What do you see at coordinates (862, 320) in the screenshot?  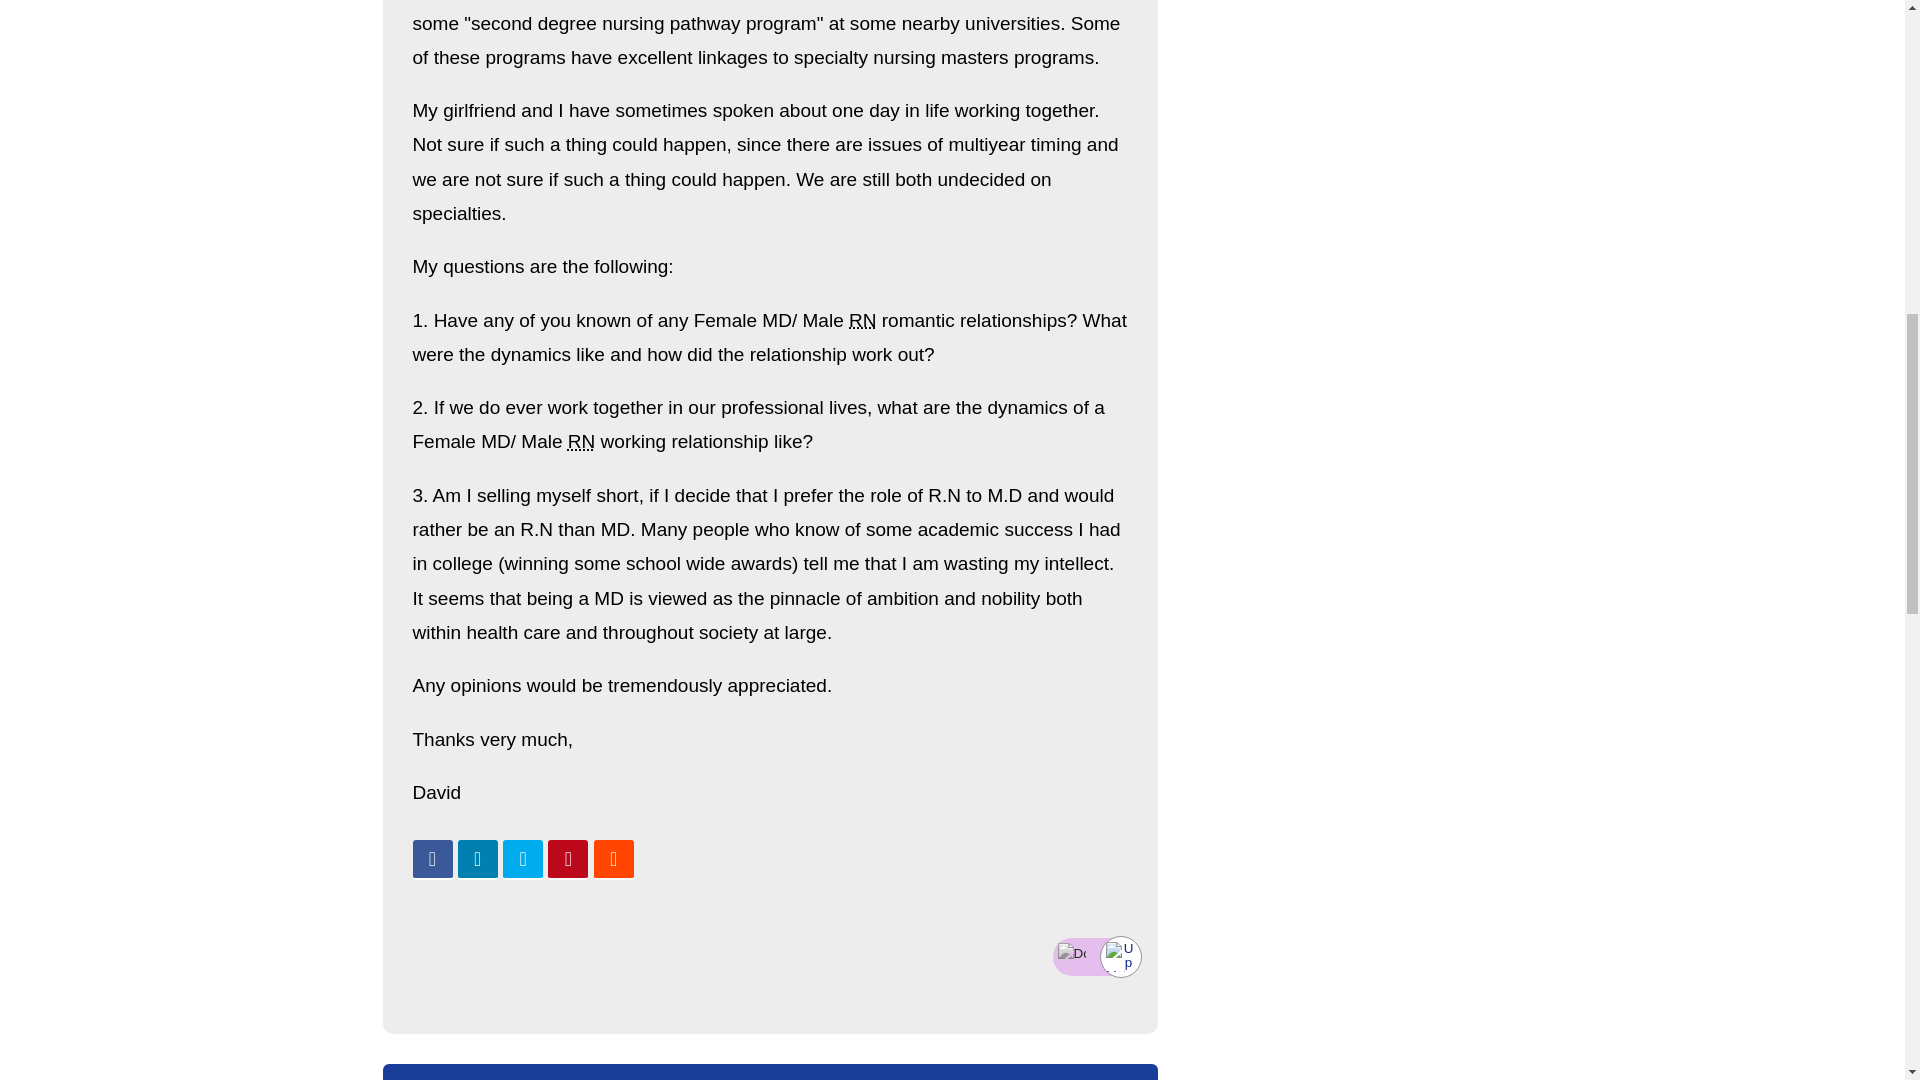 I see `Registered Nurse` at bounding box center [862, 320].